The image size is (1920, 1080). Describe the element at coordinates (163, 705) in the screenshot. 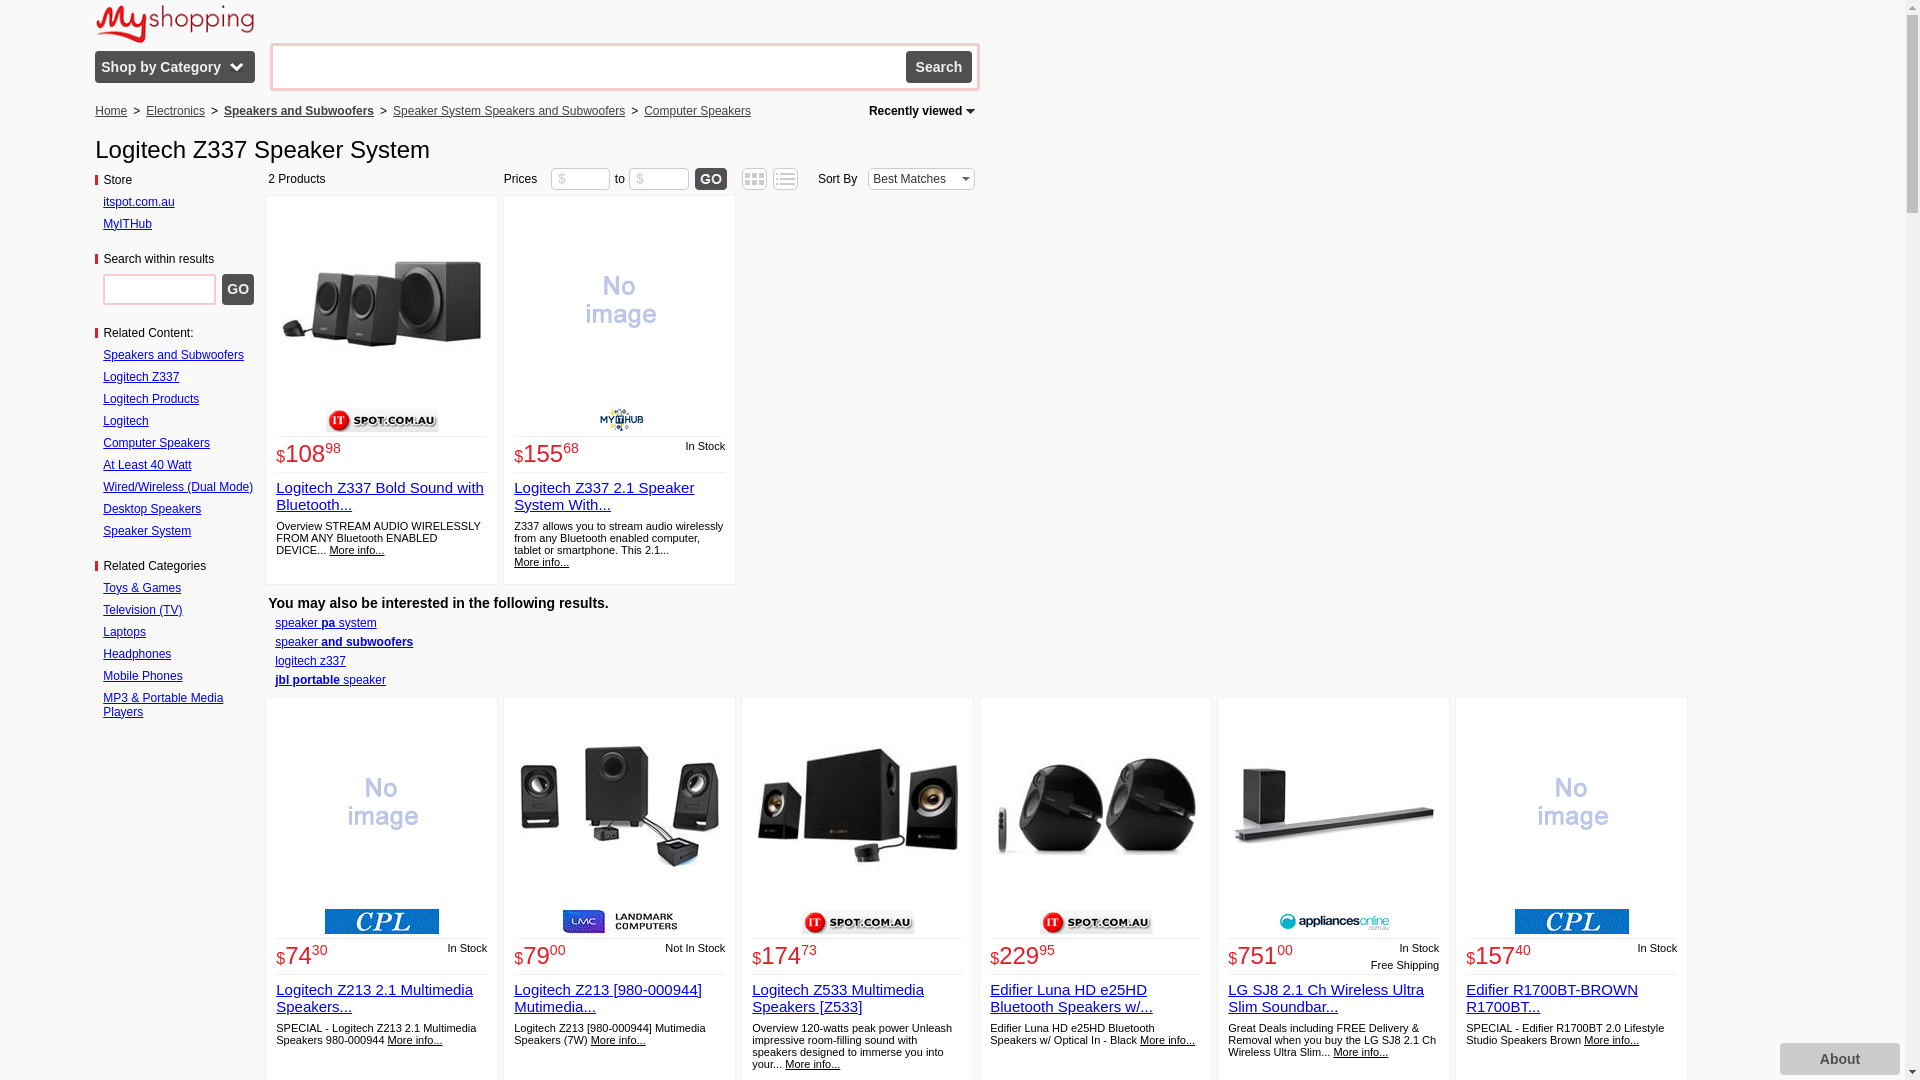

I see `MP3 & Portable Media Players` at that location.